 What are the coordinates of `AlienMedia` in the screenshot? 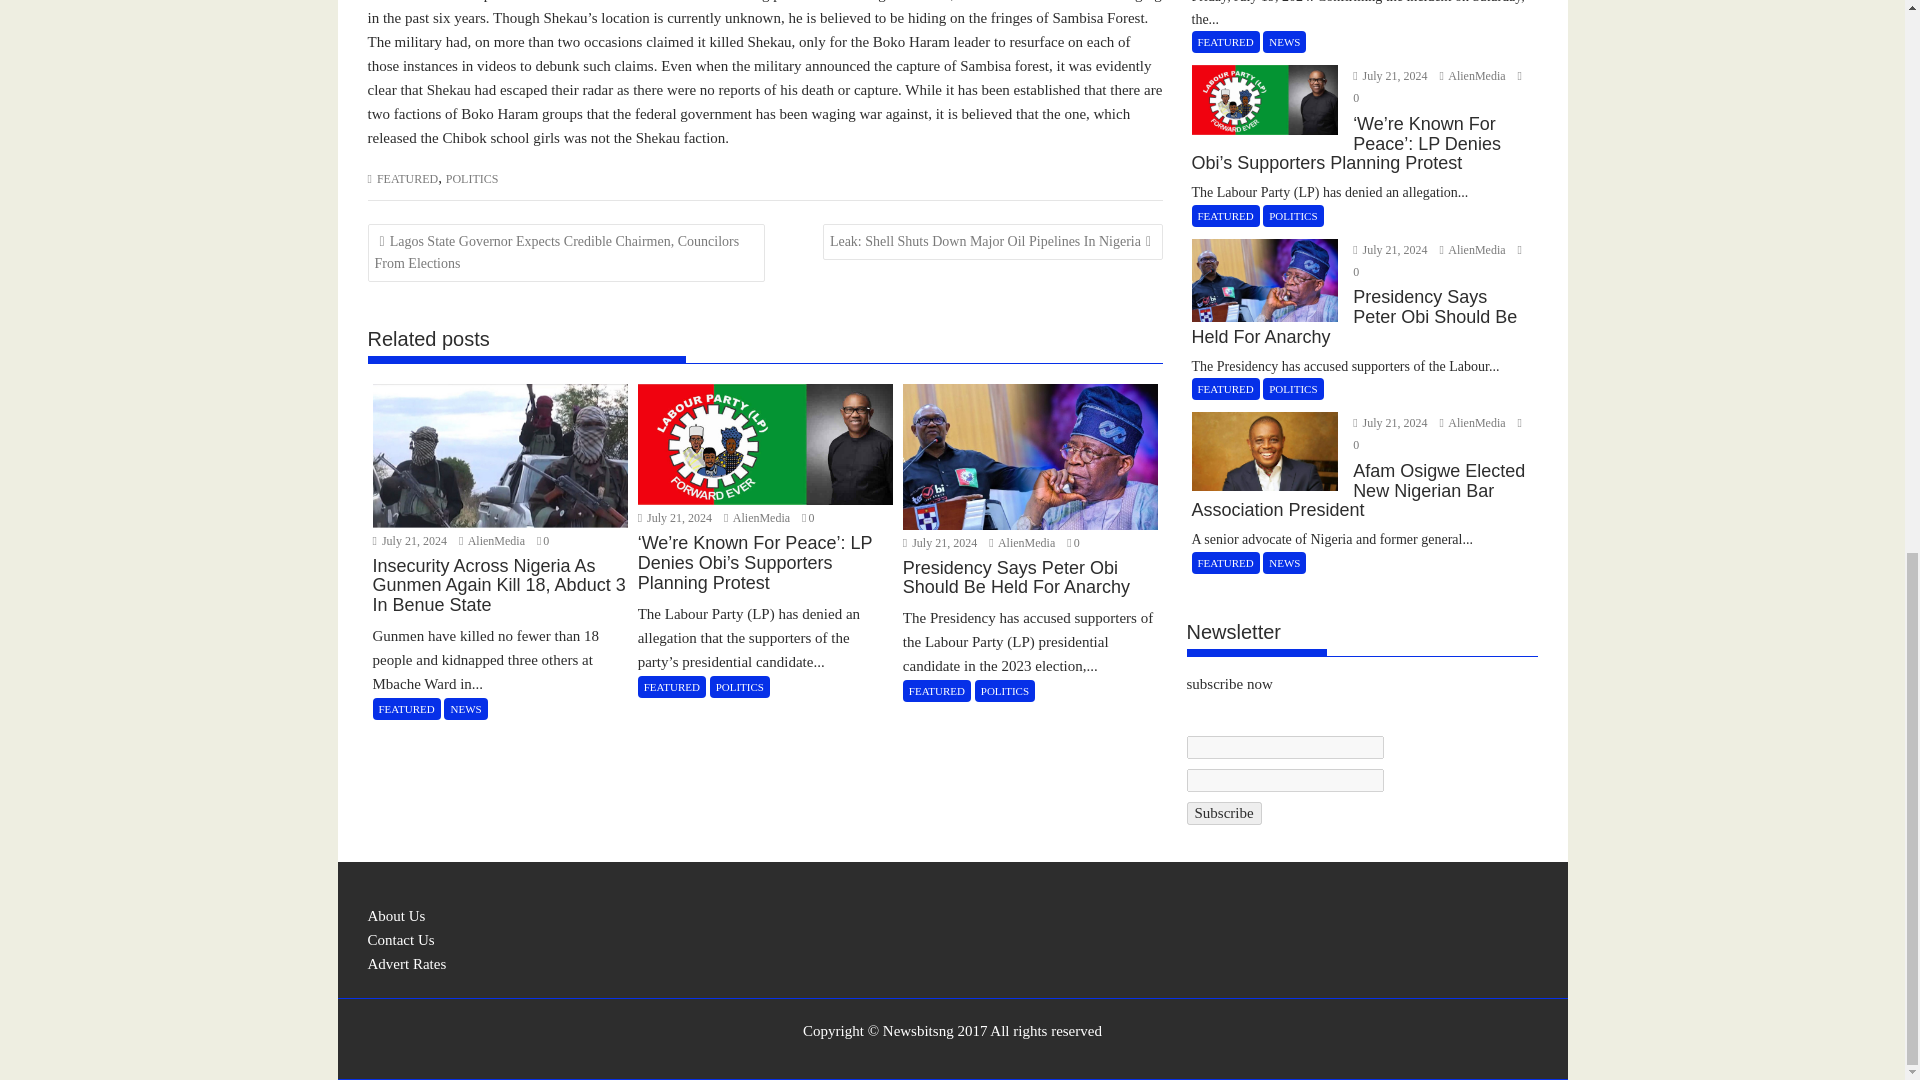 It's located at (1022, 542).